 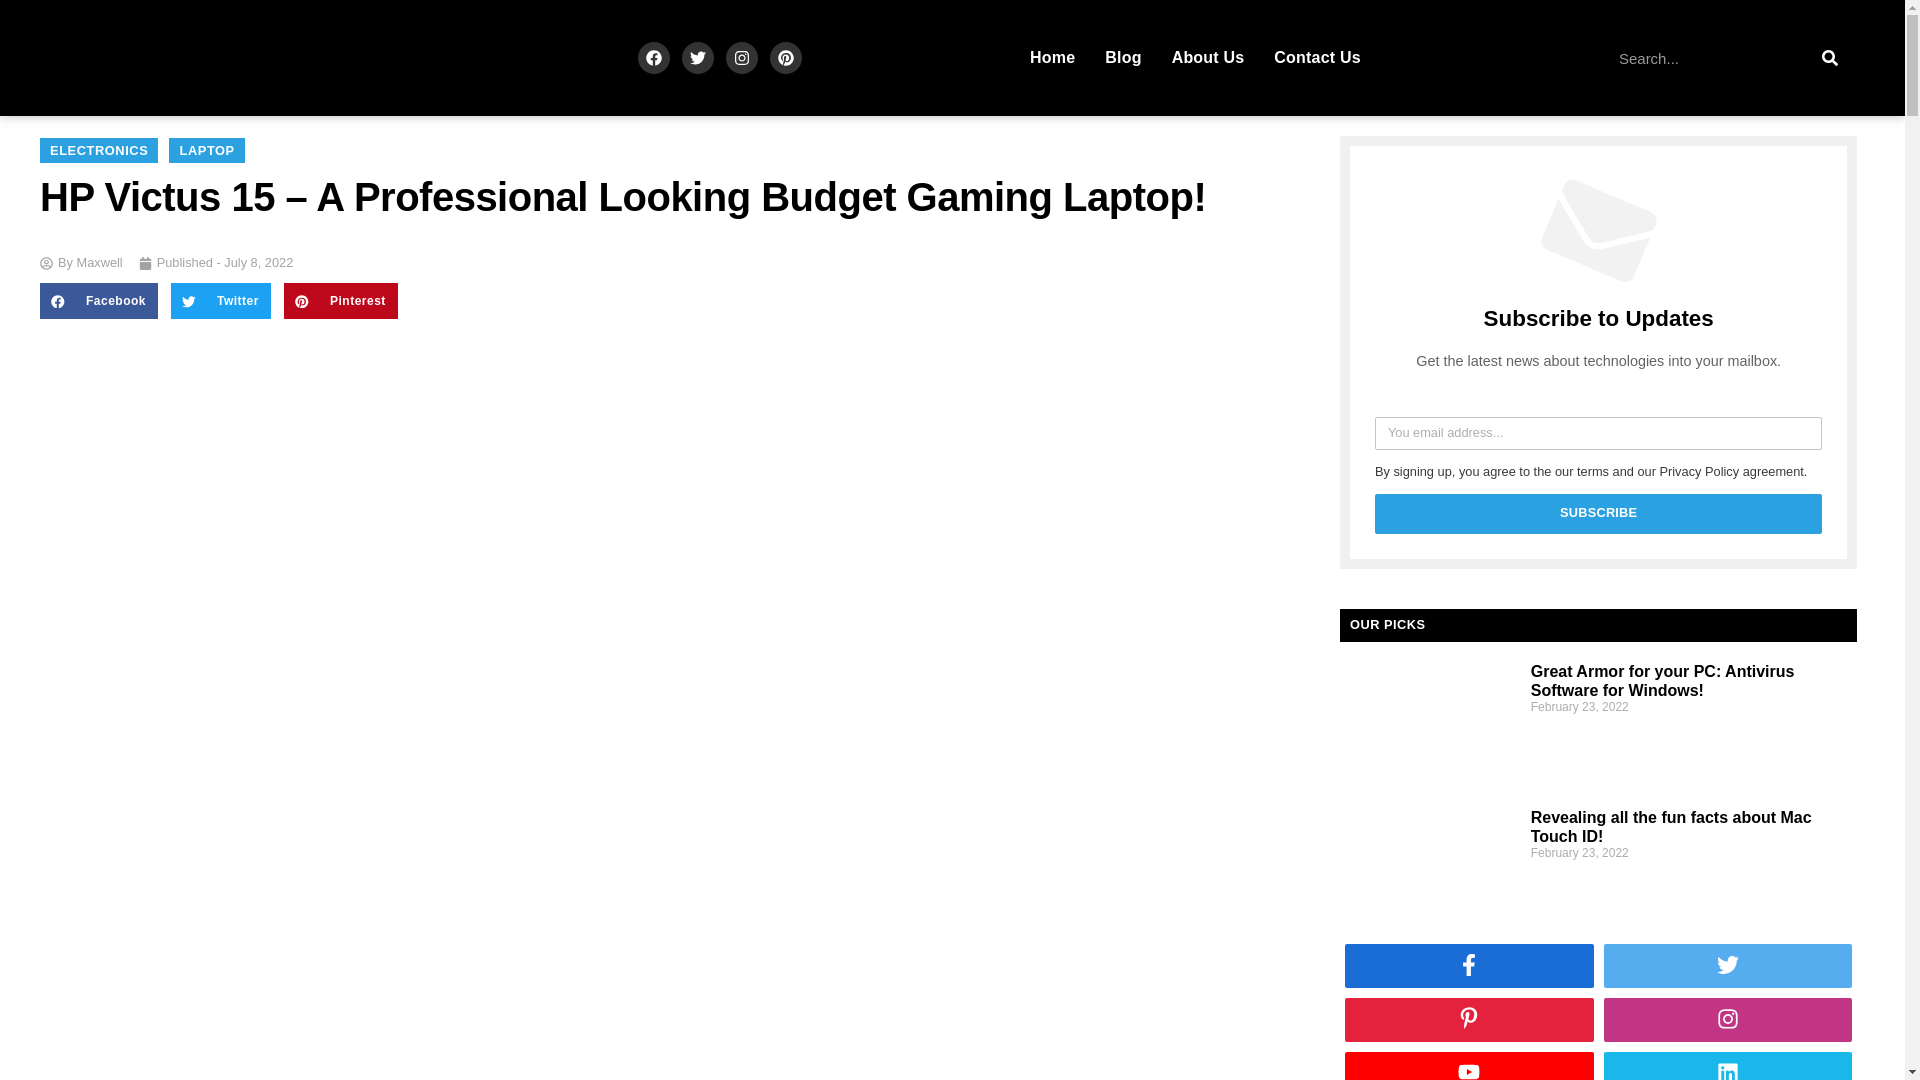 What do you see at coordinates (206, 150) in the screenshot?
I see `LAPTOP` at bounding box center [206, 150].